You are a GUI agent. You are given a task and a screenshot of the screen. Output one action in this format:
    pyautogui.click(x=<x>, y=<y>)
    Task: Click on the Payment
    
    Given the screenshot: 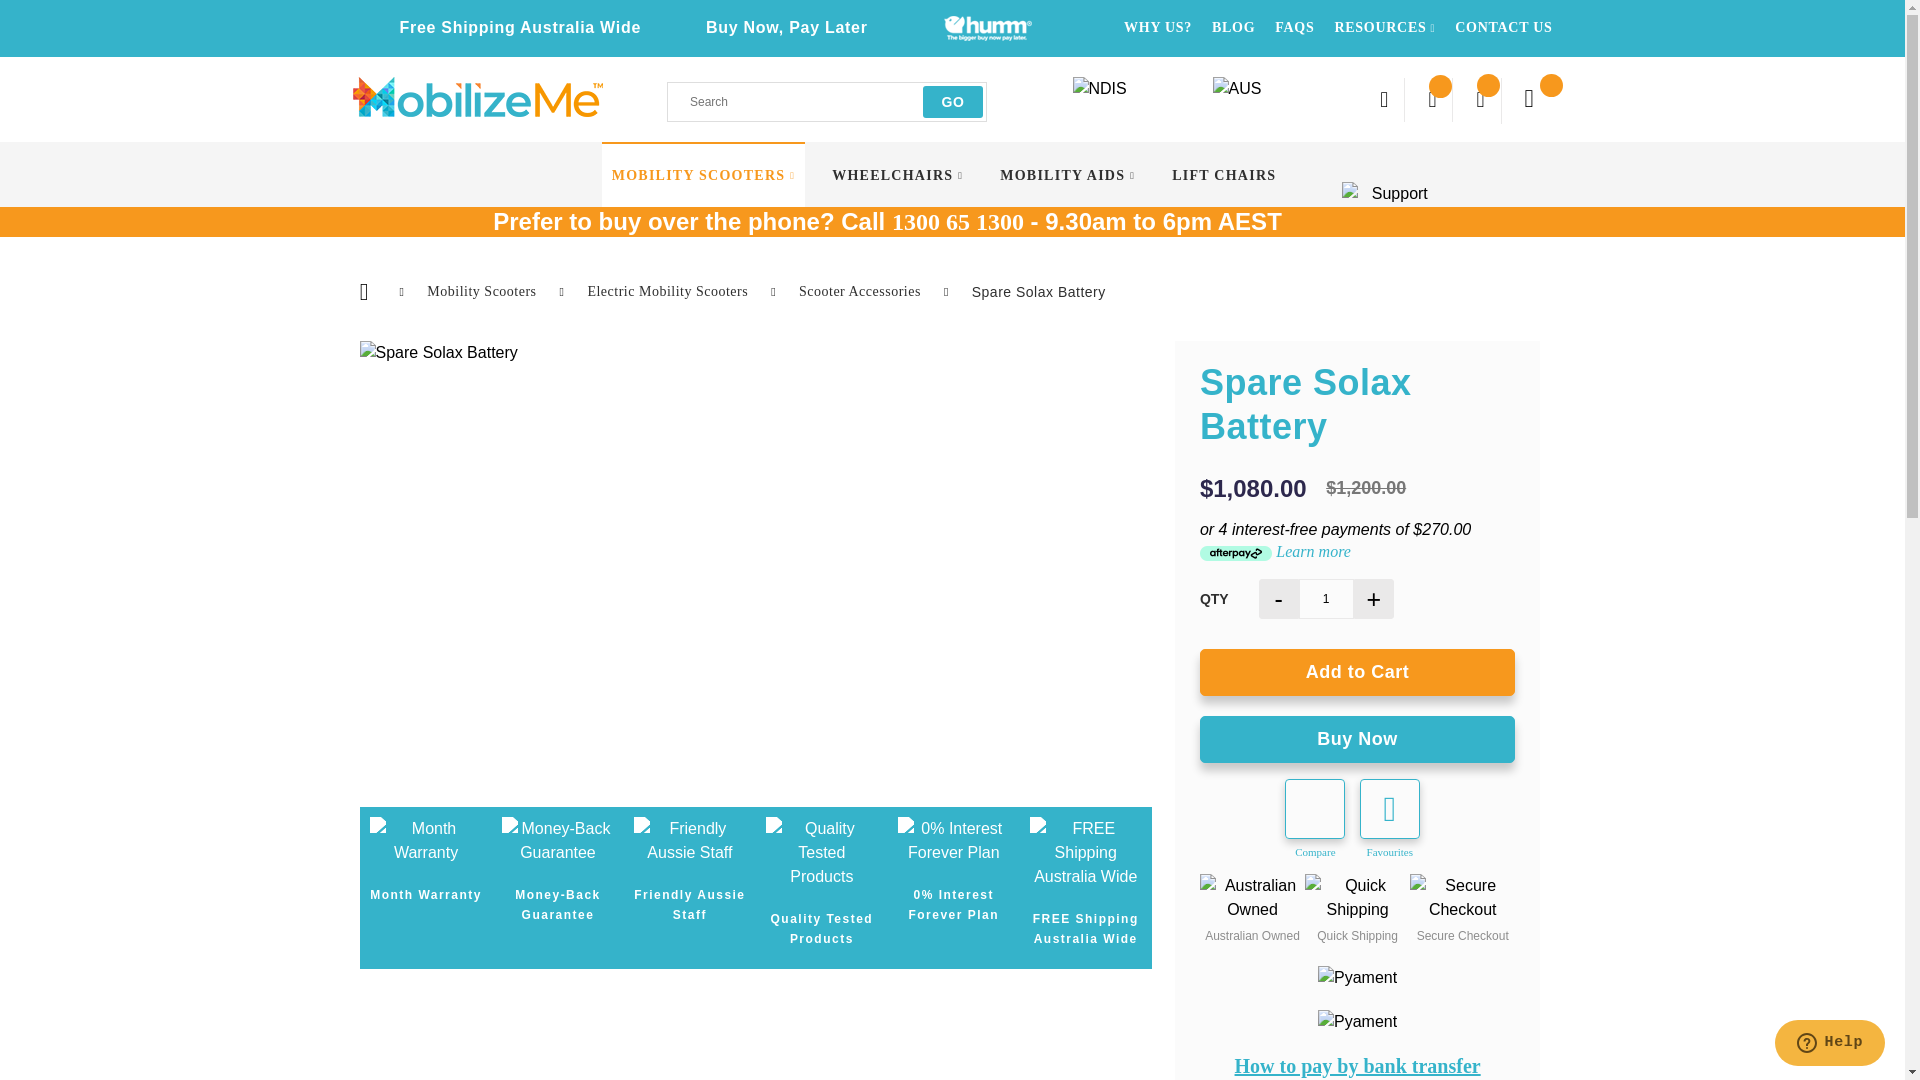 What is the action you would take?
    pyautogui.click(x=1358, y=1022)
    